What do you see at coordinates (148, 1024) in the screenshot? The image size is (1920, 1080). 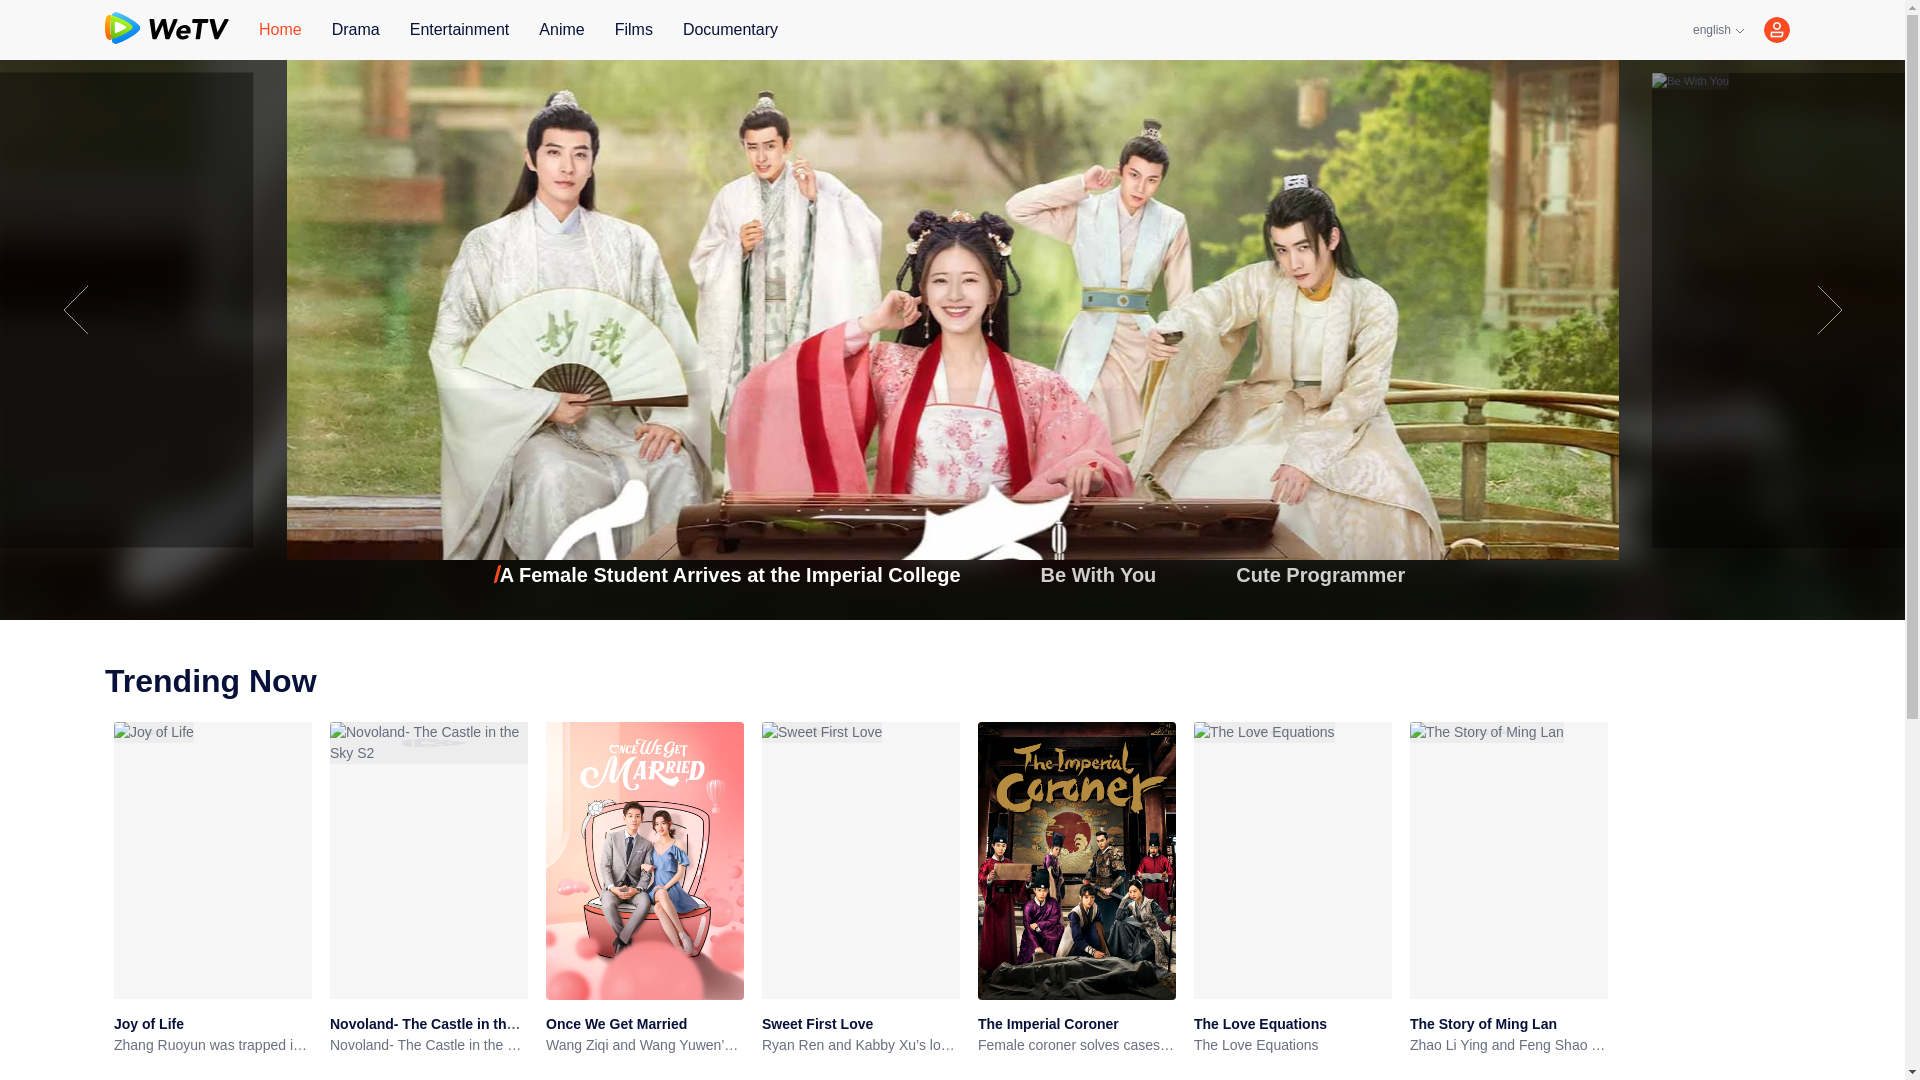 I see `Joy of Life` at bounding box center [148, 1024].